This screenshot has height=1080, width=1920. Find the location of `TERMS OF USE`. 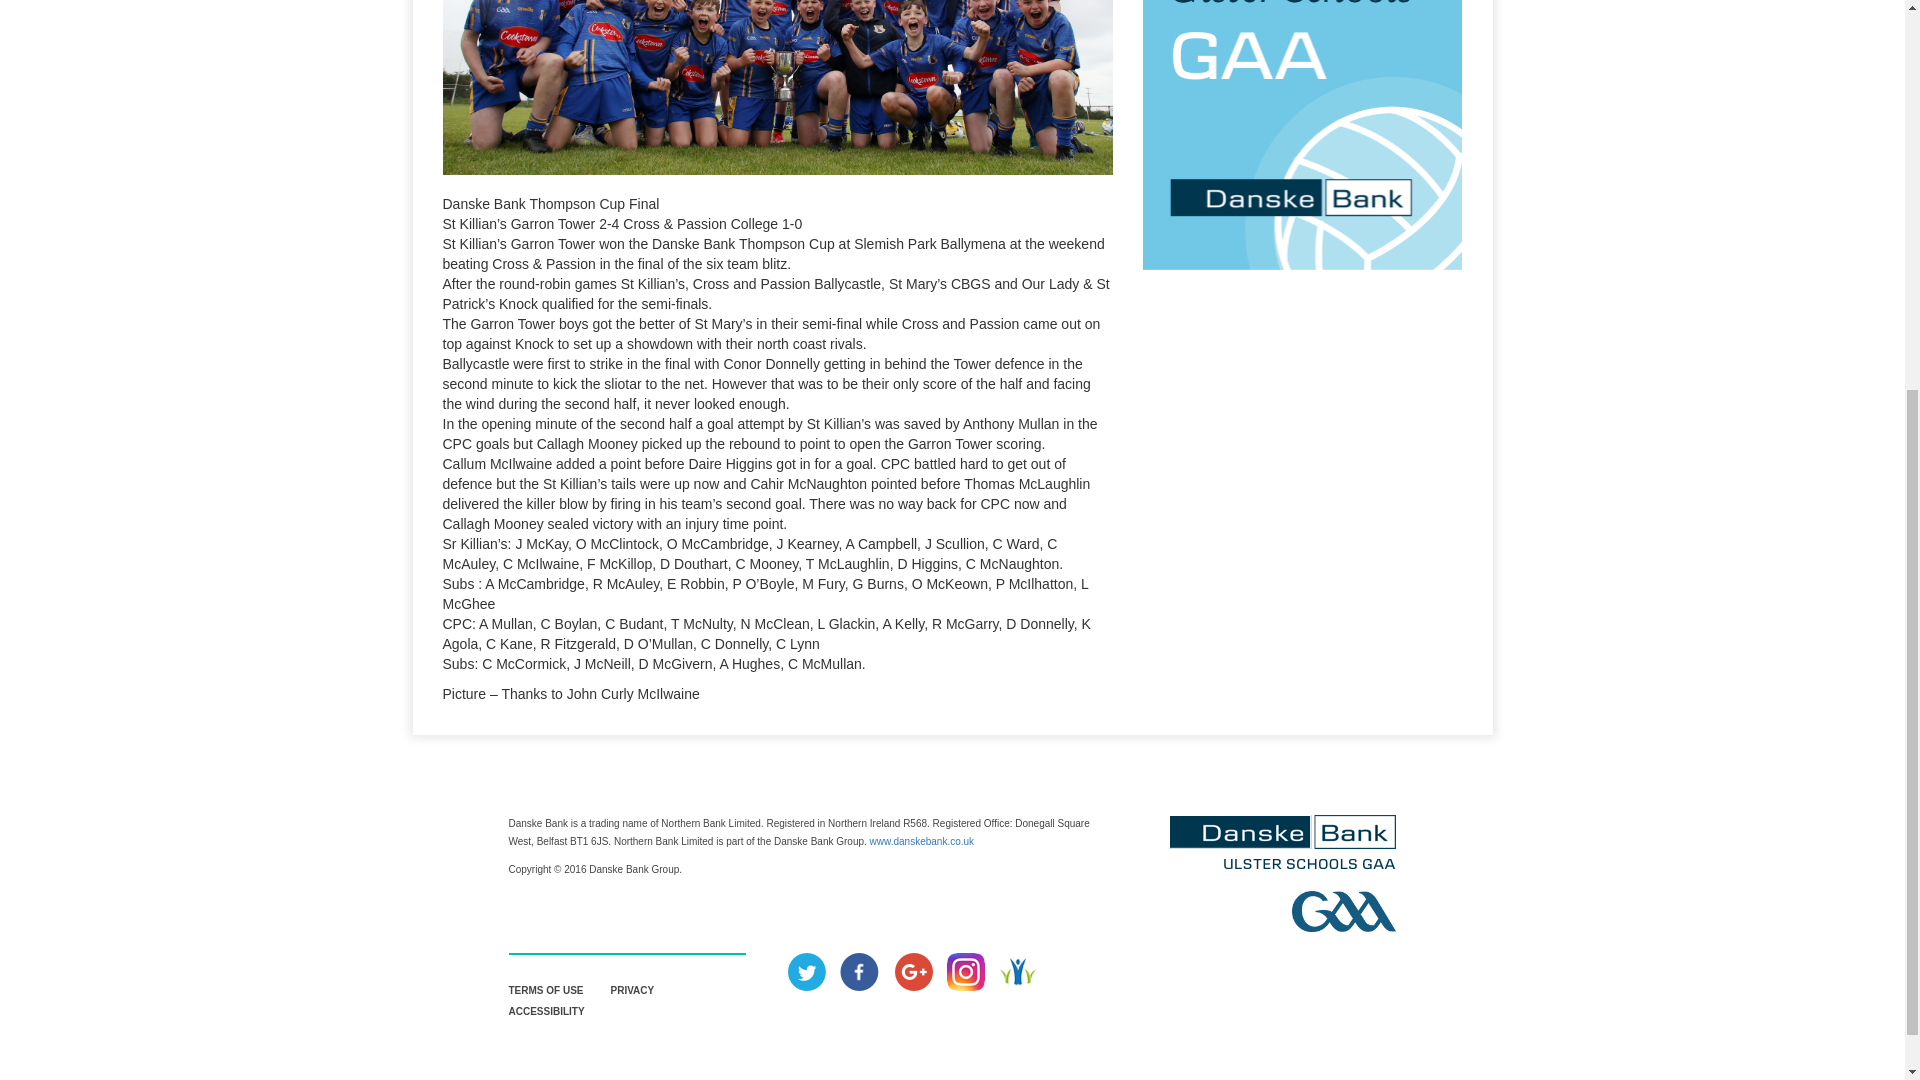

TERMS OF USE is located at coordinates (546, 990).